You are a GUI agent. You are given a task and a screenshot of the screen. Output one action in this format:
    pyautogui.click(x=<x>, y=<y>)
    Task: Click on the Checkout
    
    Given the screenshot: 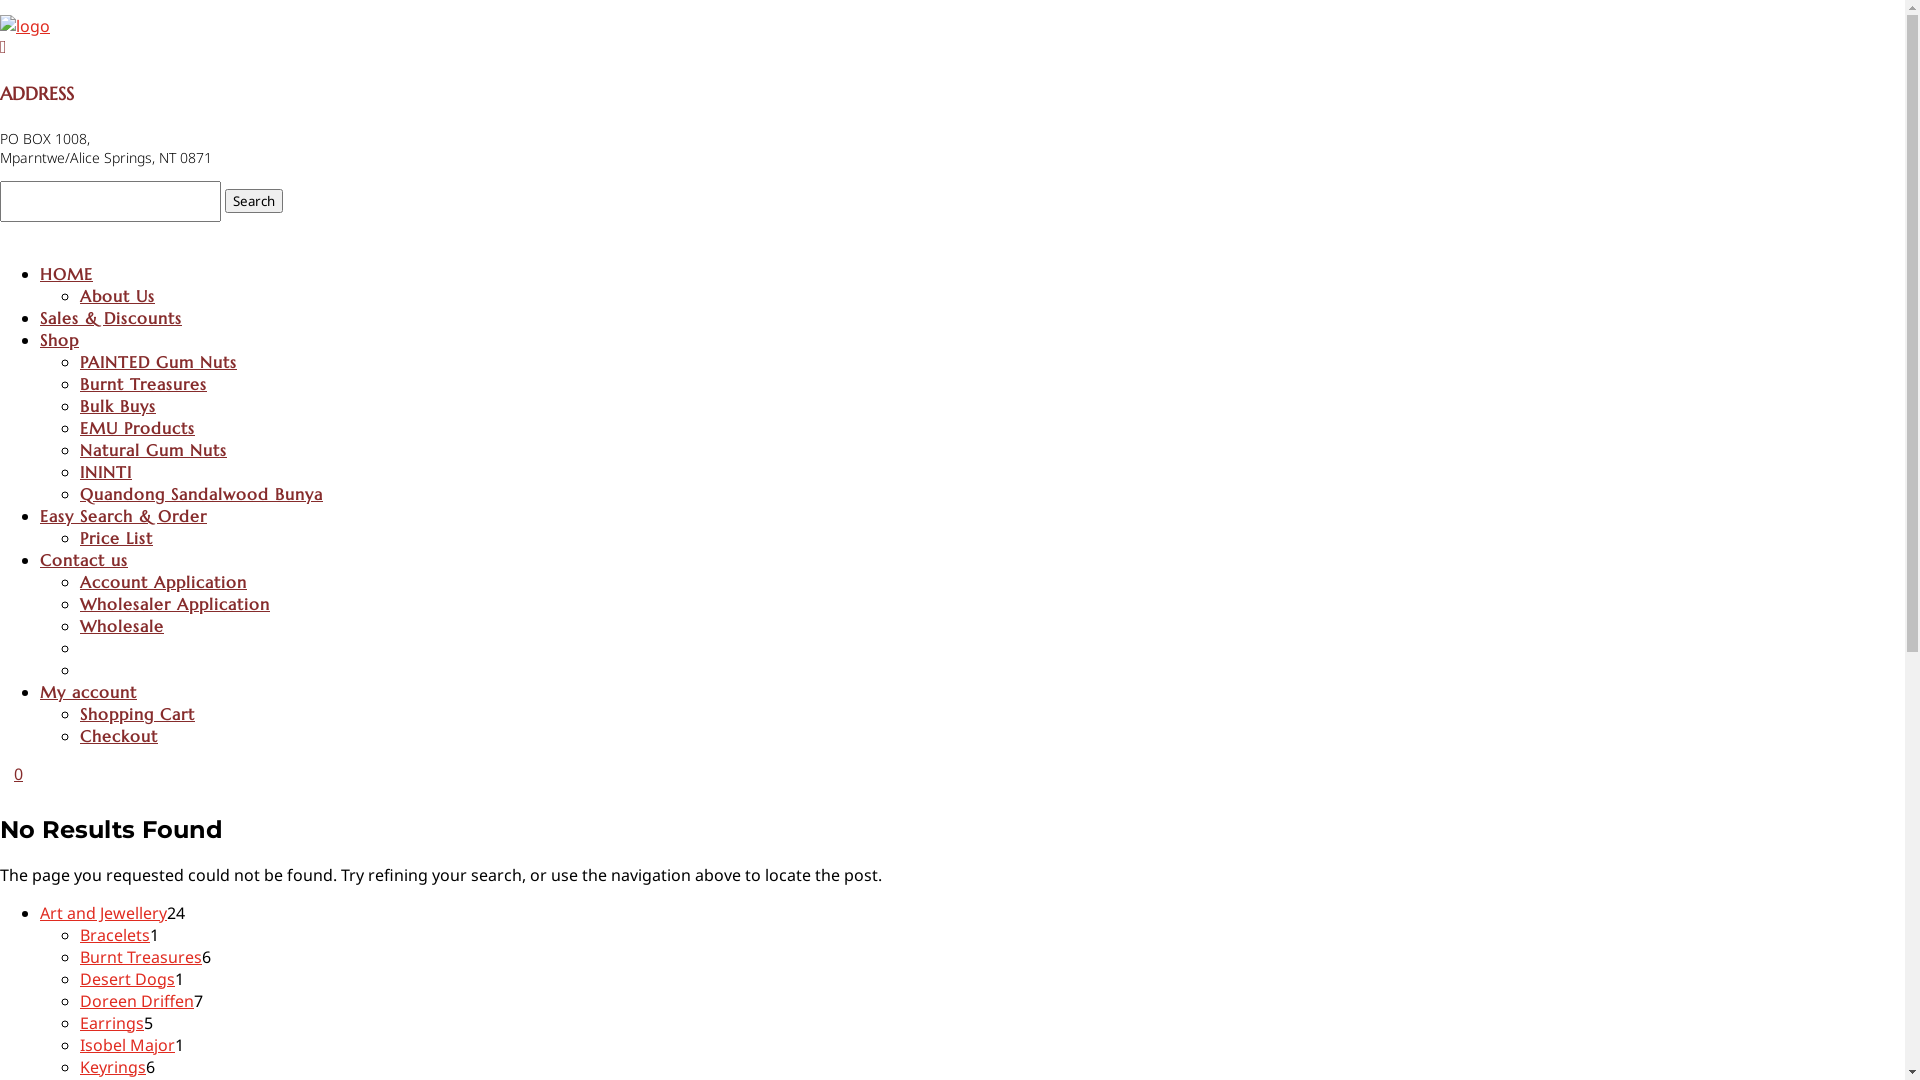 What is the action you would take?
    pyautogui.click(x=119, y=736)
    